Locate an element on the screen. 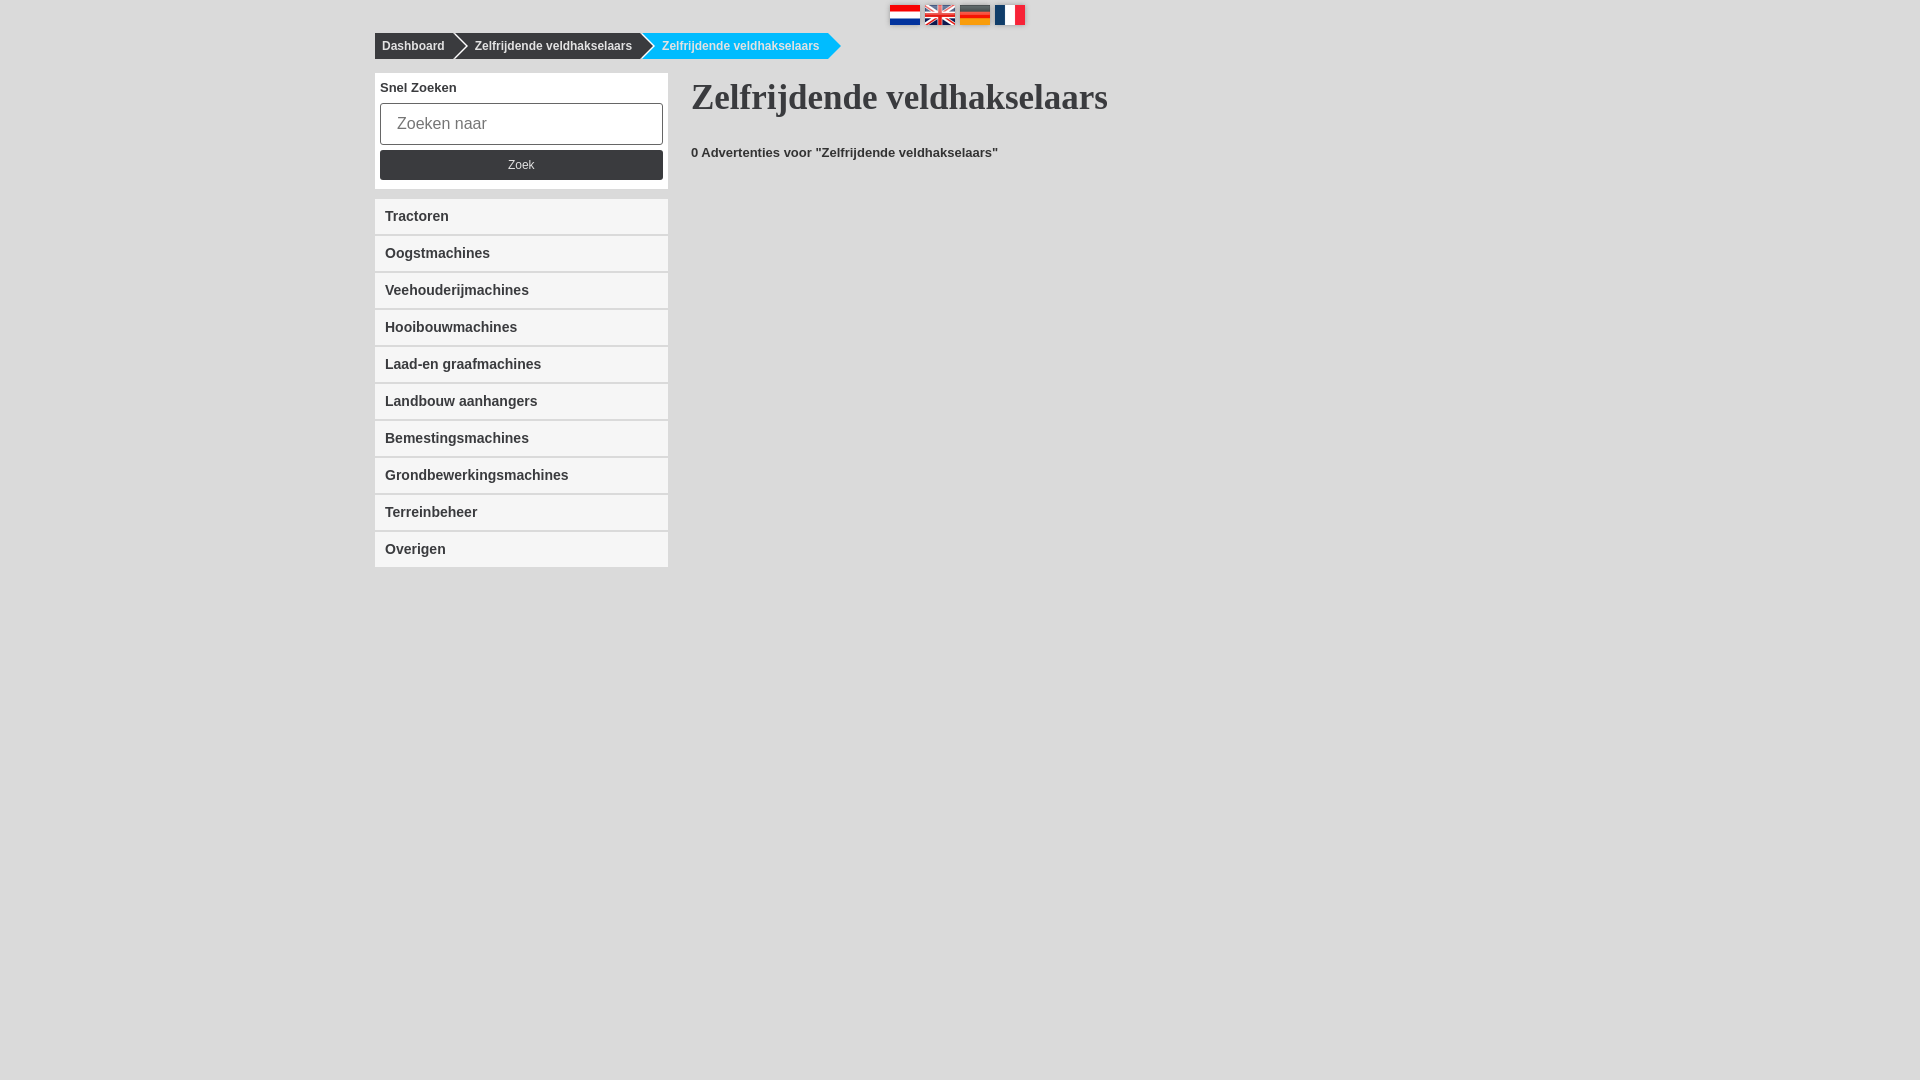  Zoek is located at coordinates (522, 165).